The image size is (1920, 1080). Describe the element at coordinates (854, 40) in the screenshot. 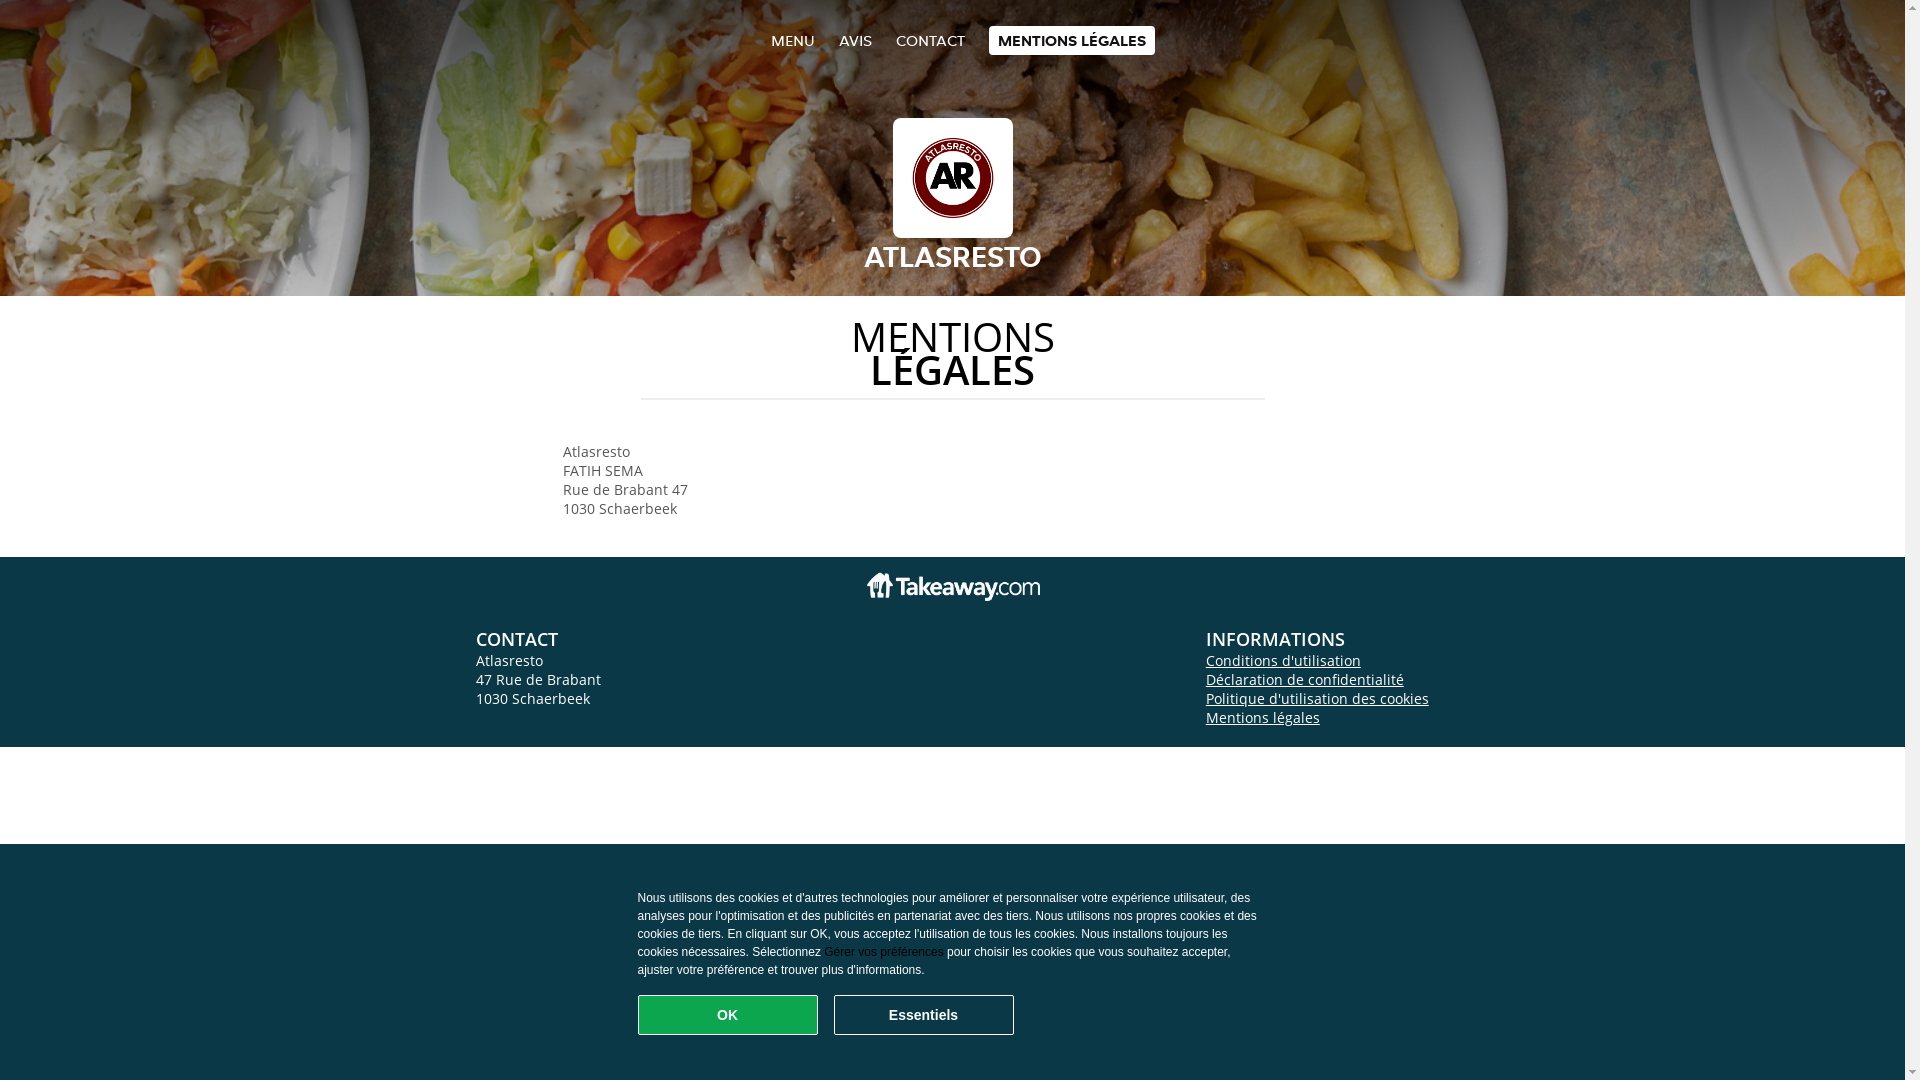

I see `AVIS` at that location.